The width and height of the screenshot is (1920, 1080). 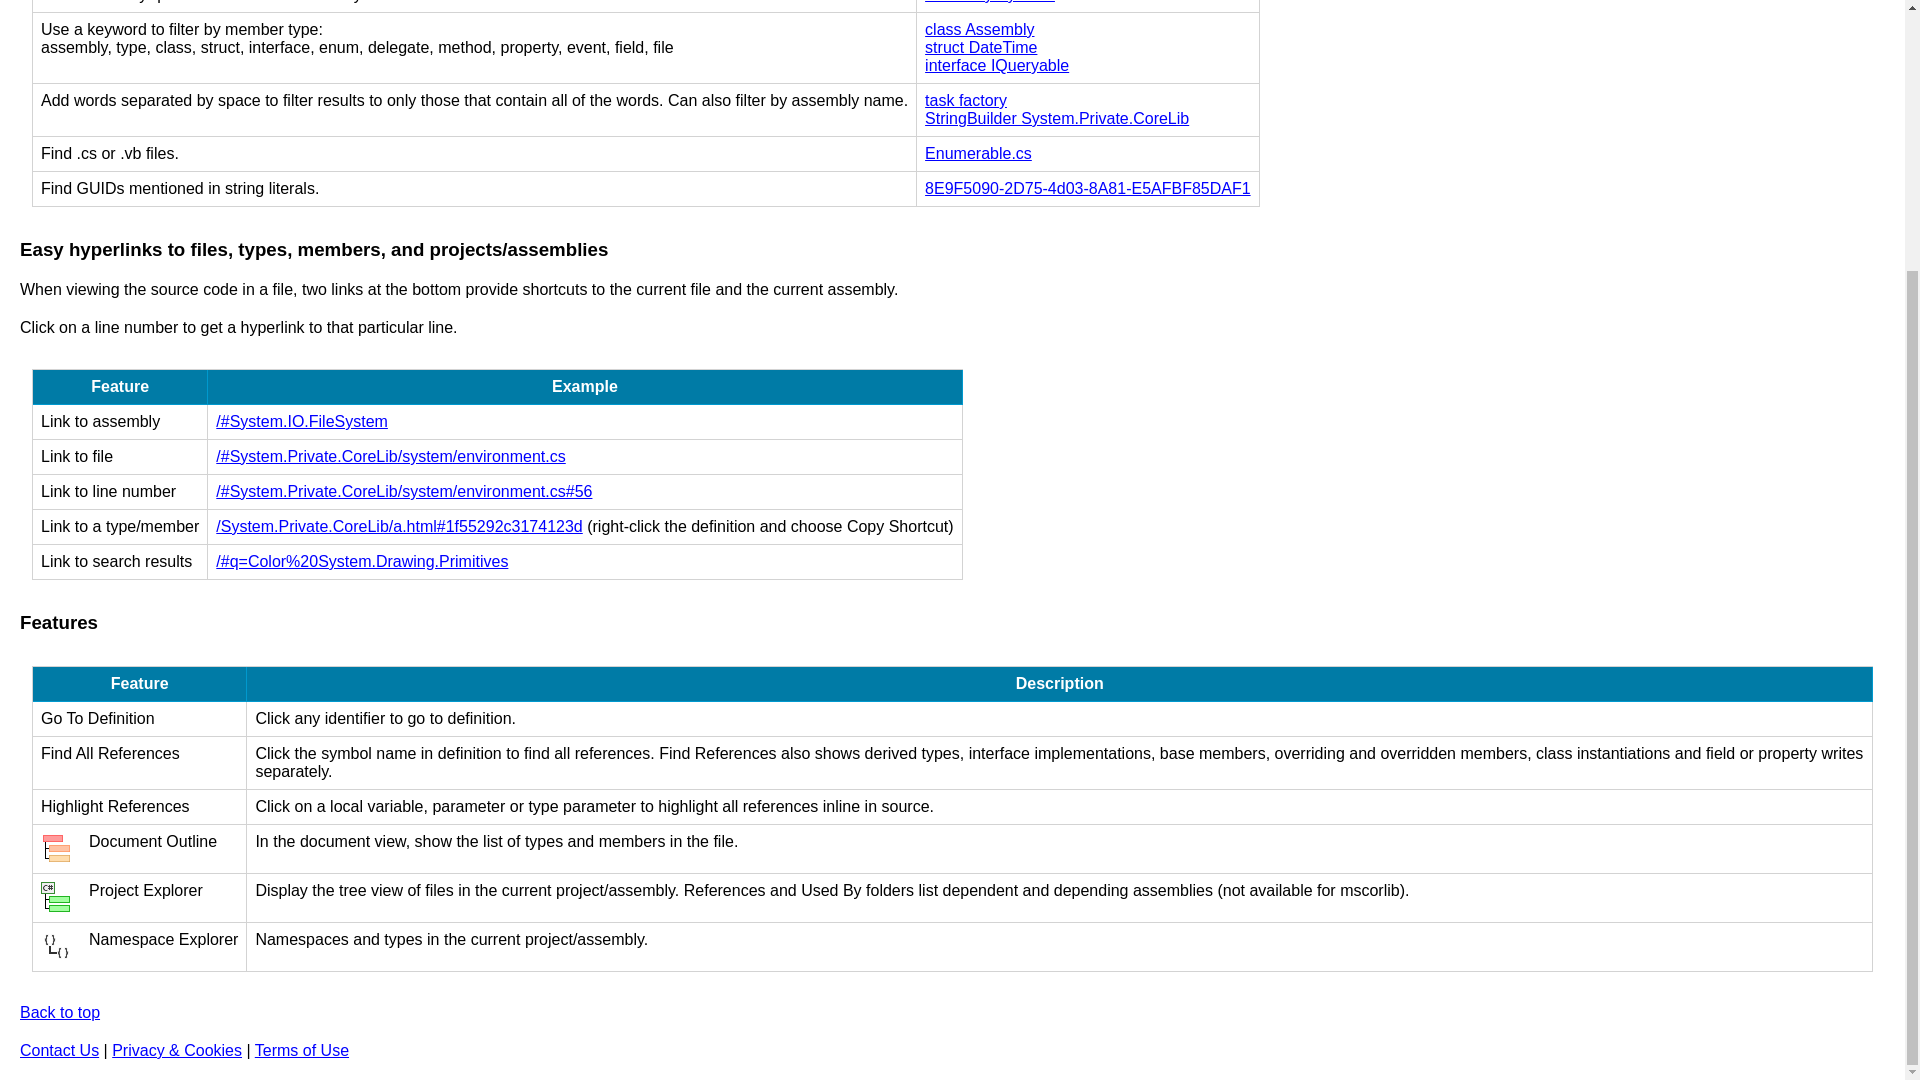 I want to click on Contact Us, so click(x=59, y=1050).